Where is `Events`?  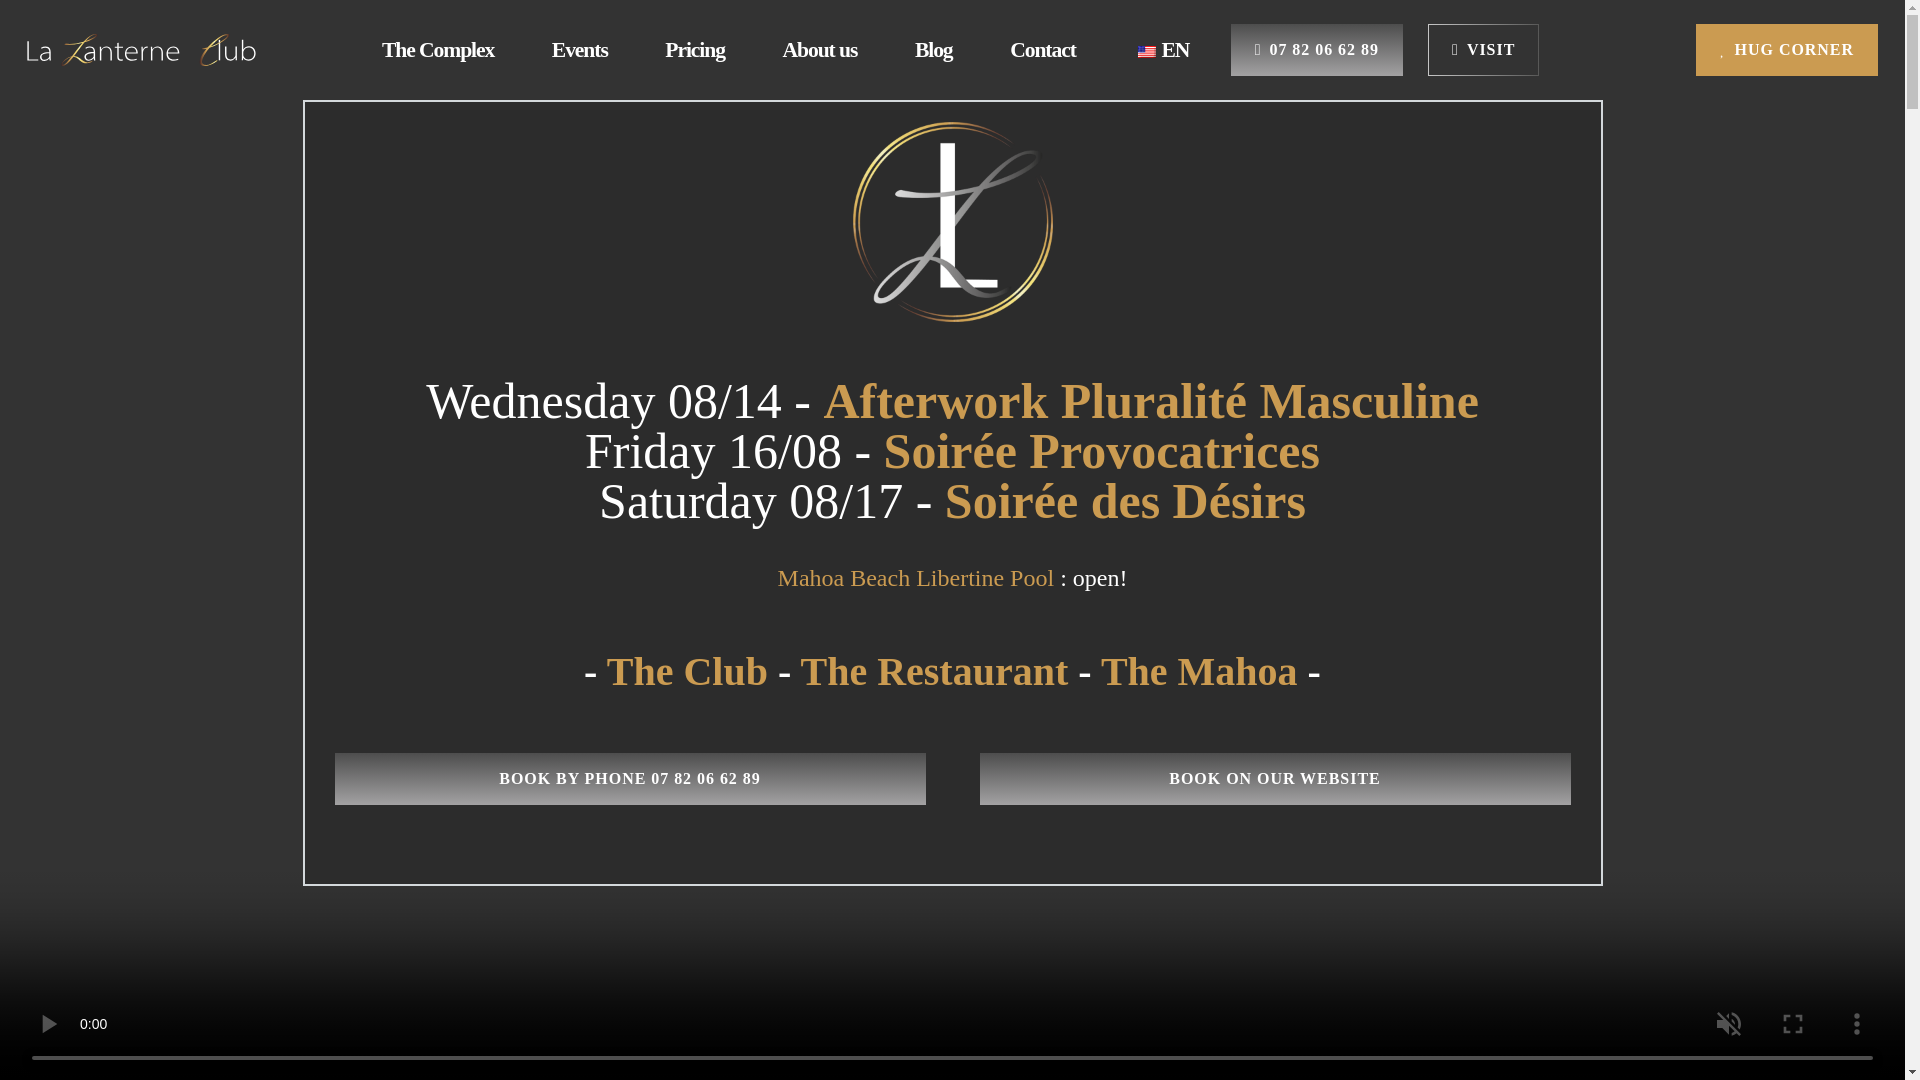
Events is located at coordinates (580, 50).